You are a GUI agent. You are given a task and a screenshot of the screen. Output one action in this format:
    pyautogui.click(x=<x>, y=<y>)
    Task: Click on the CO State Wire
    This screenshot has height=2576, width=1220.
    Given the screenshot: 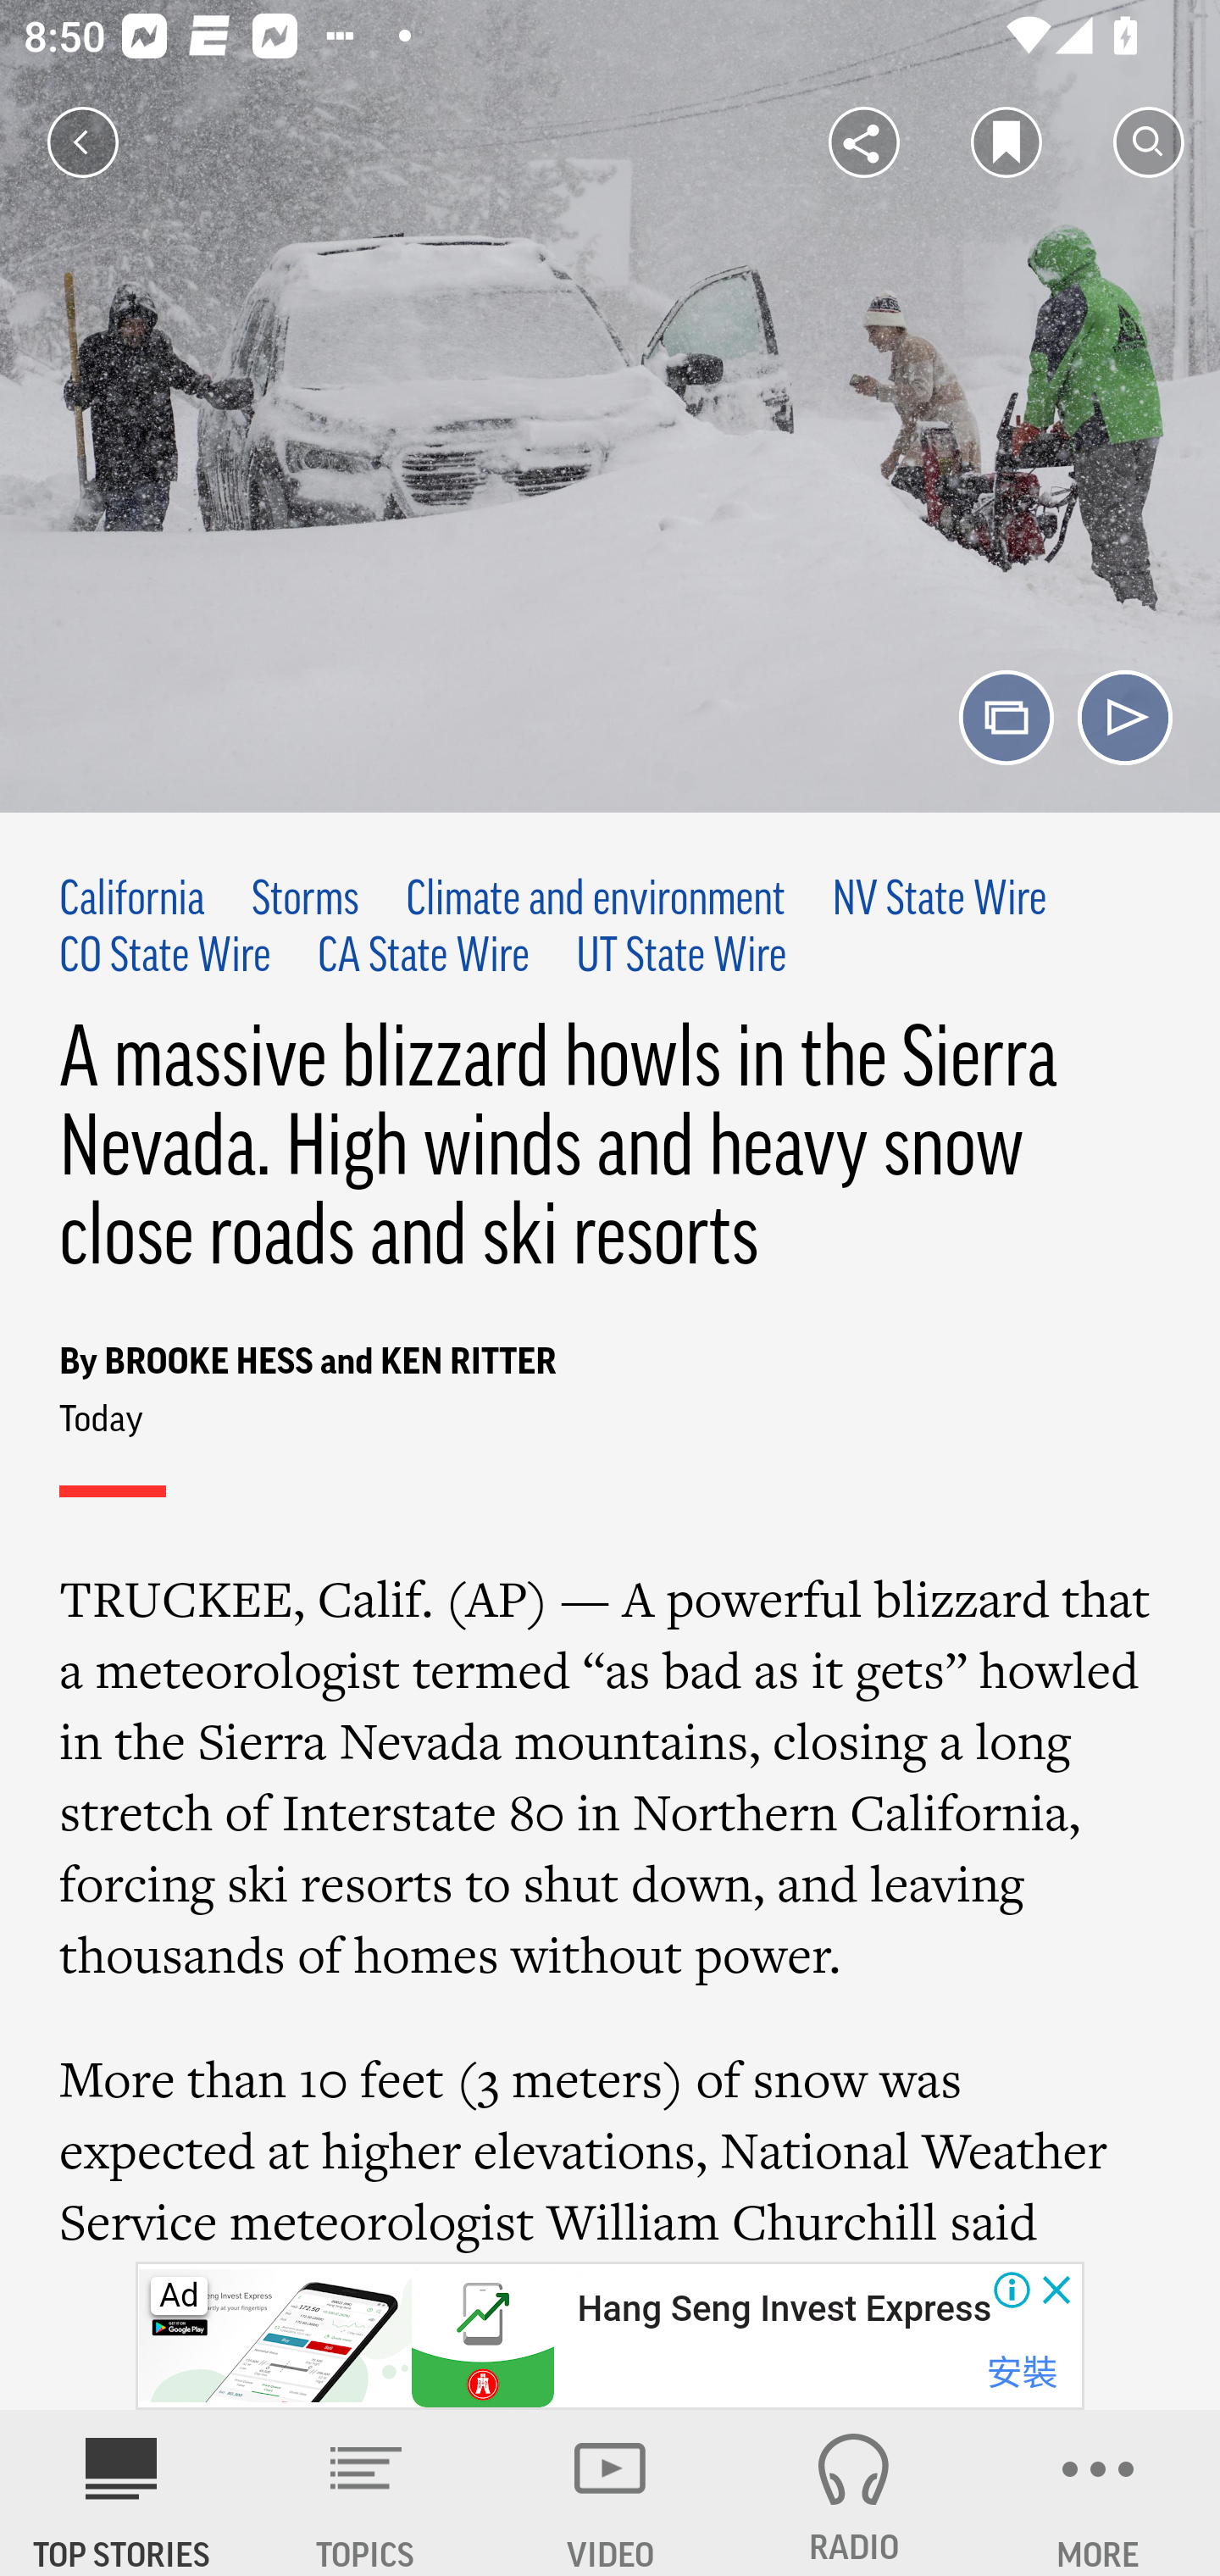 What is the action you would take?
    pyautogui.click(x=166, y=957)
    